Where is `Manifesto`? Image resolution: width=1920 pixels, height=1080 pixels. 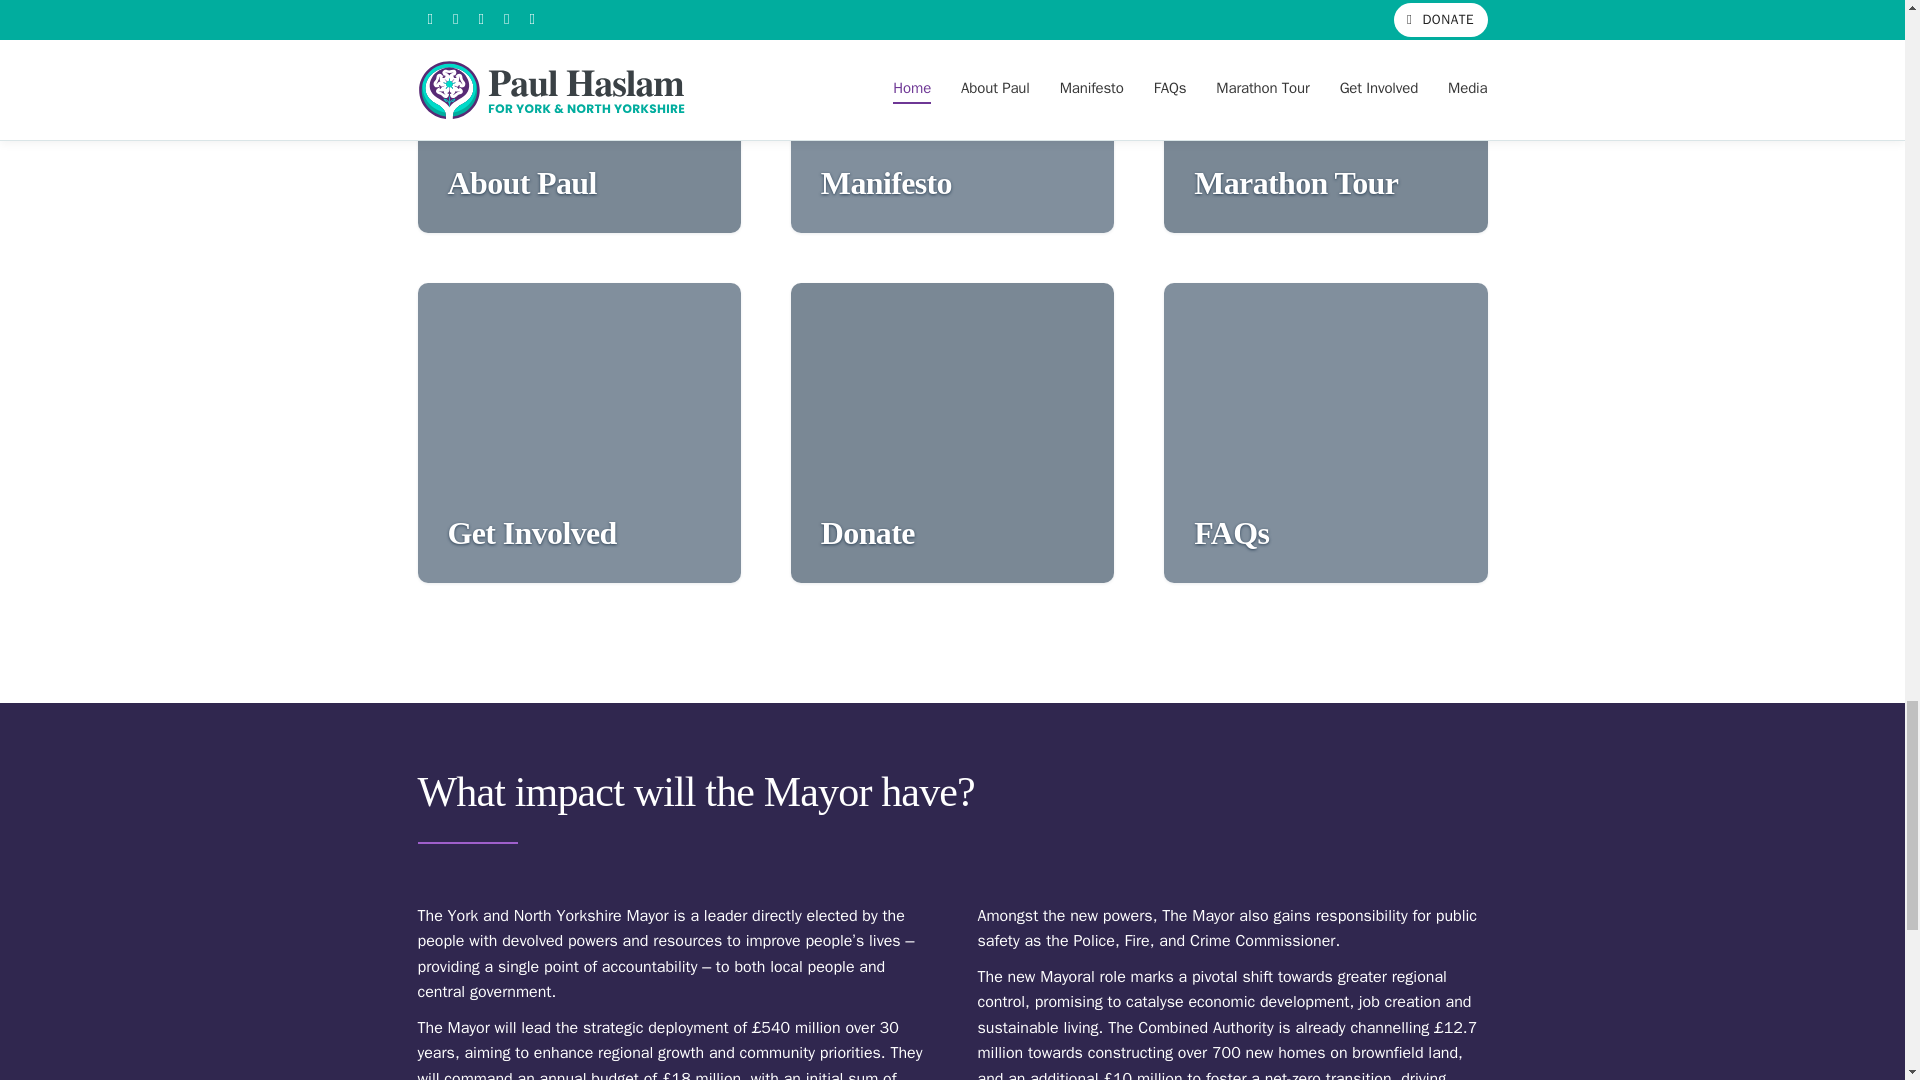 Manifesto is located at coordinates (952, 116).